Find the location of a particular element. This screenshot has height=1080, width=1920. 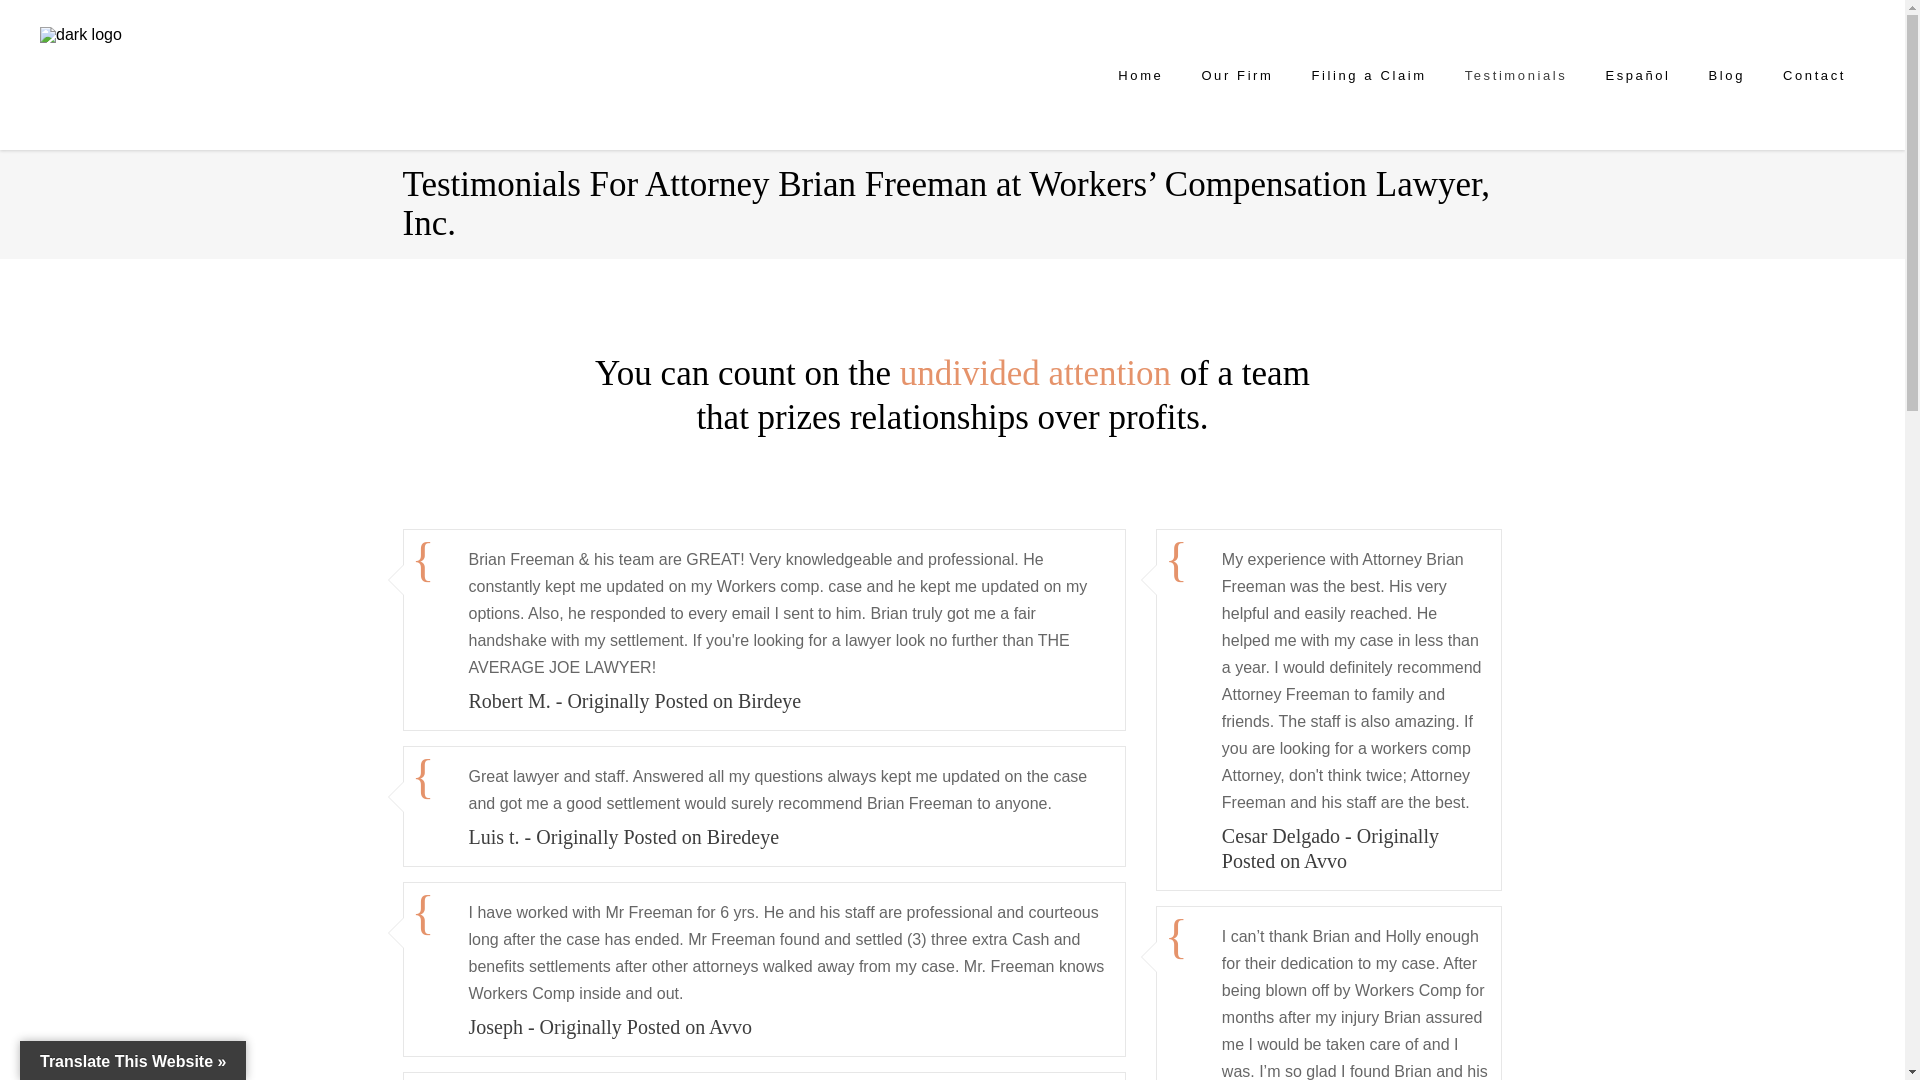

Contact is located at coordinates (1814, 75).